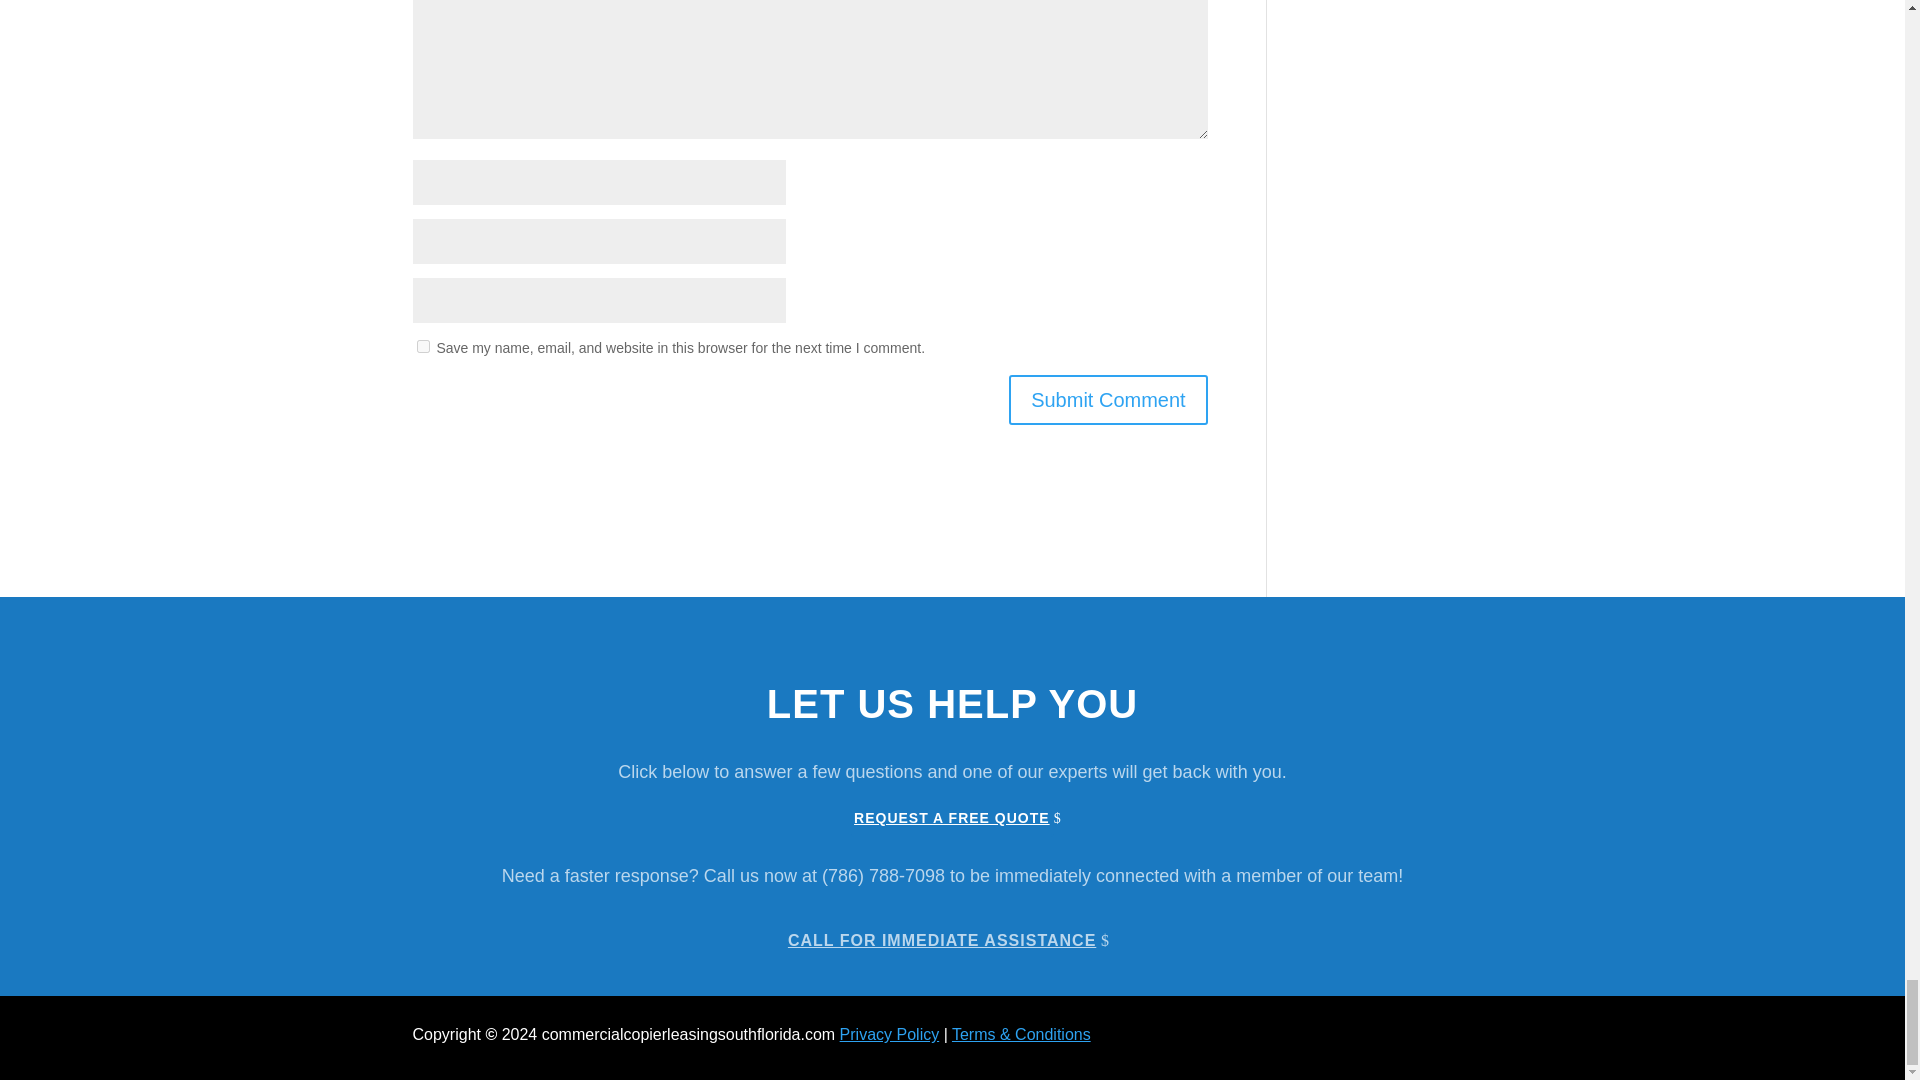 This screenshot has height=1080, width=1920. I want to click on Submit Comment, so click(1108, 400).